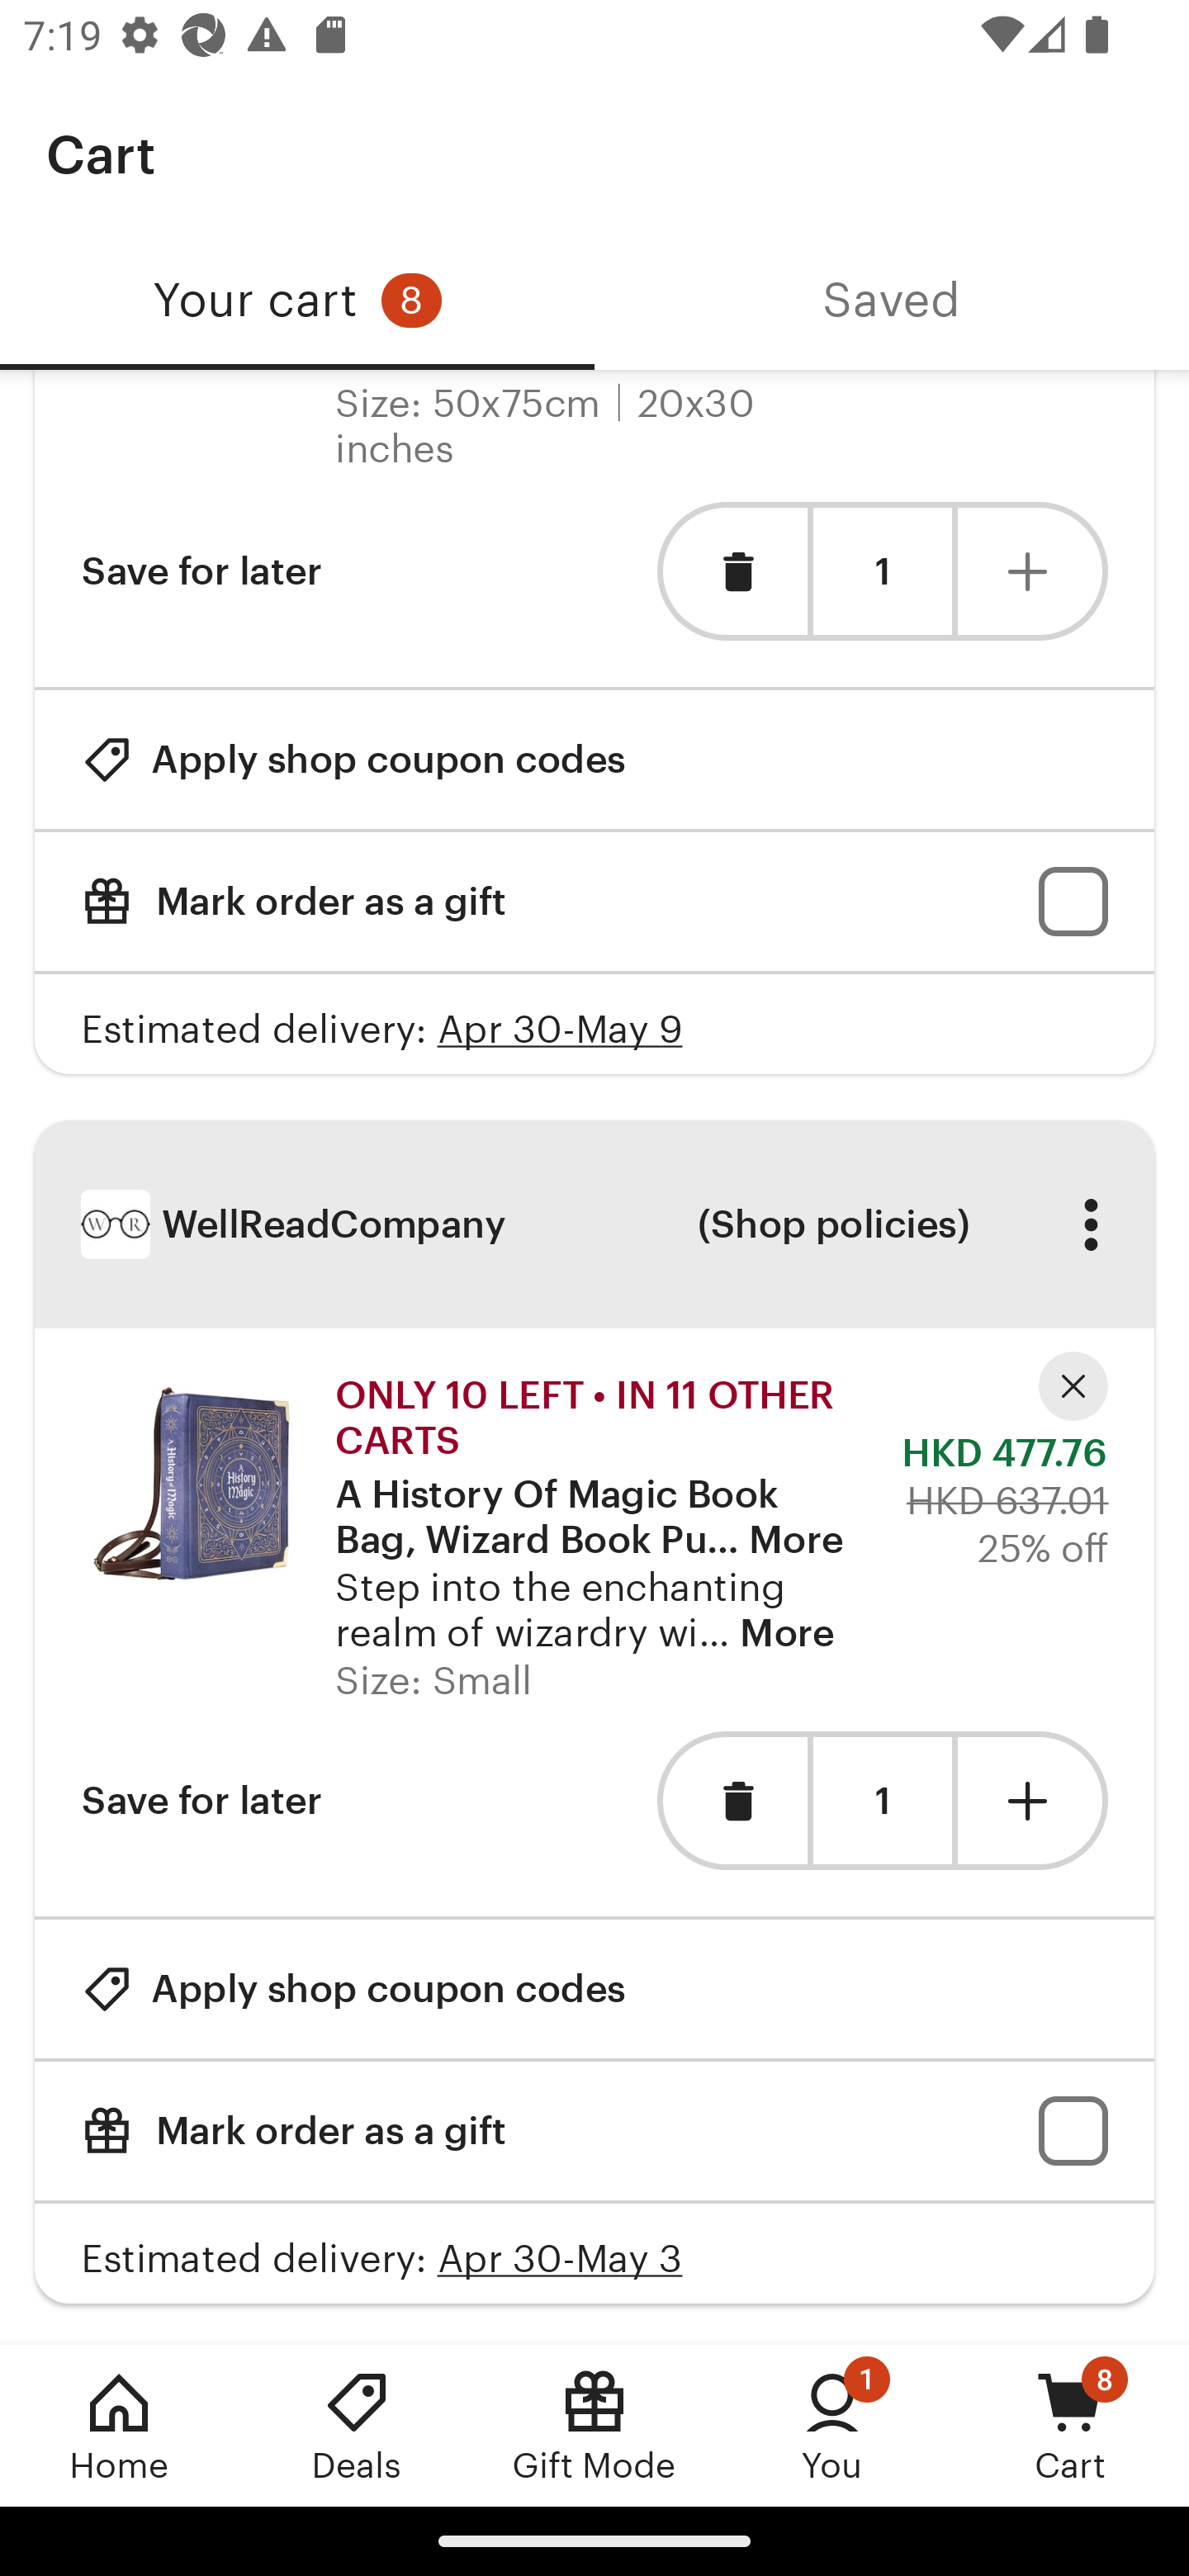 This screenshot has height=2576, width=1189. What do you see at coordinates (353, 760) in the screenshot?
I see `Apply shop coupon codes` at bounding box center [353, 760].